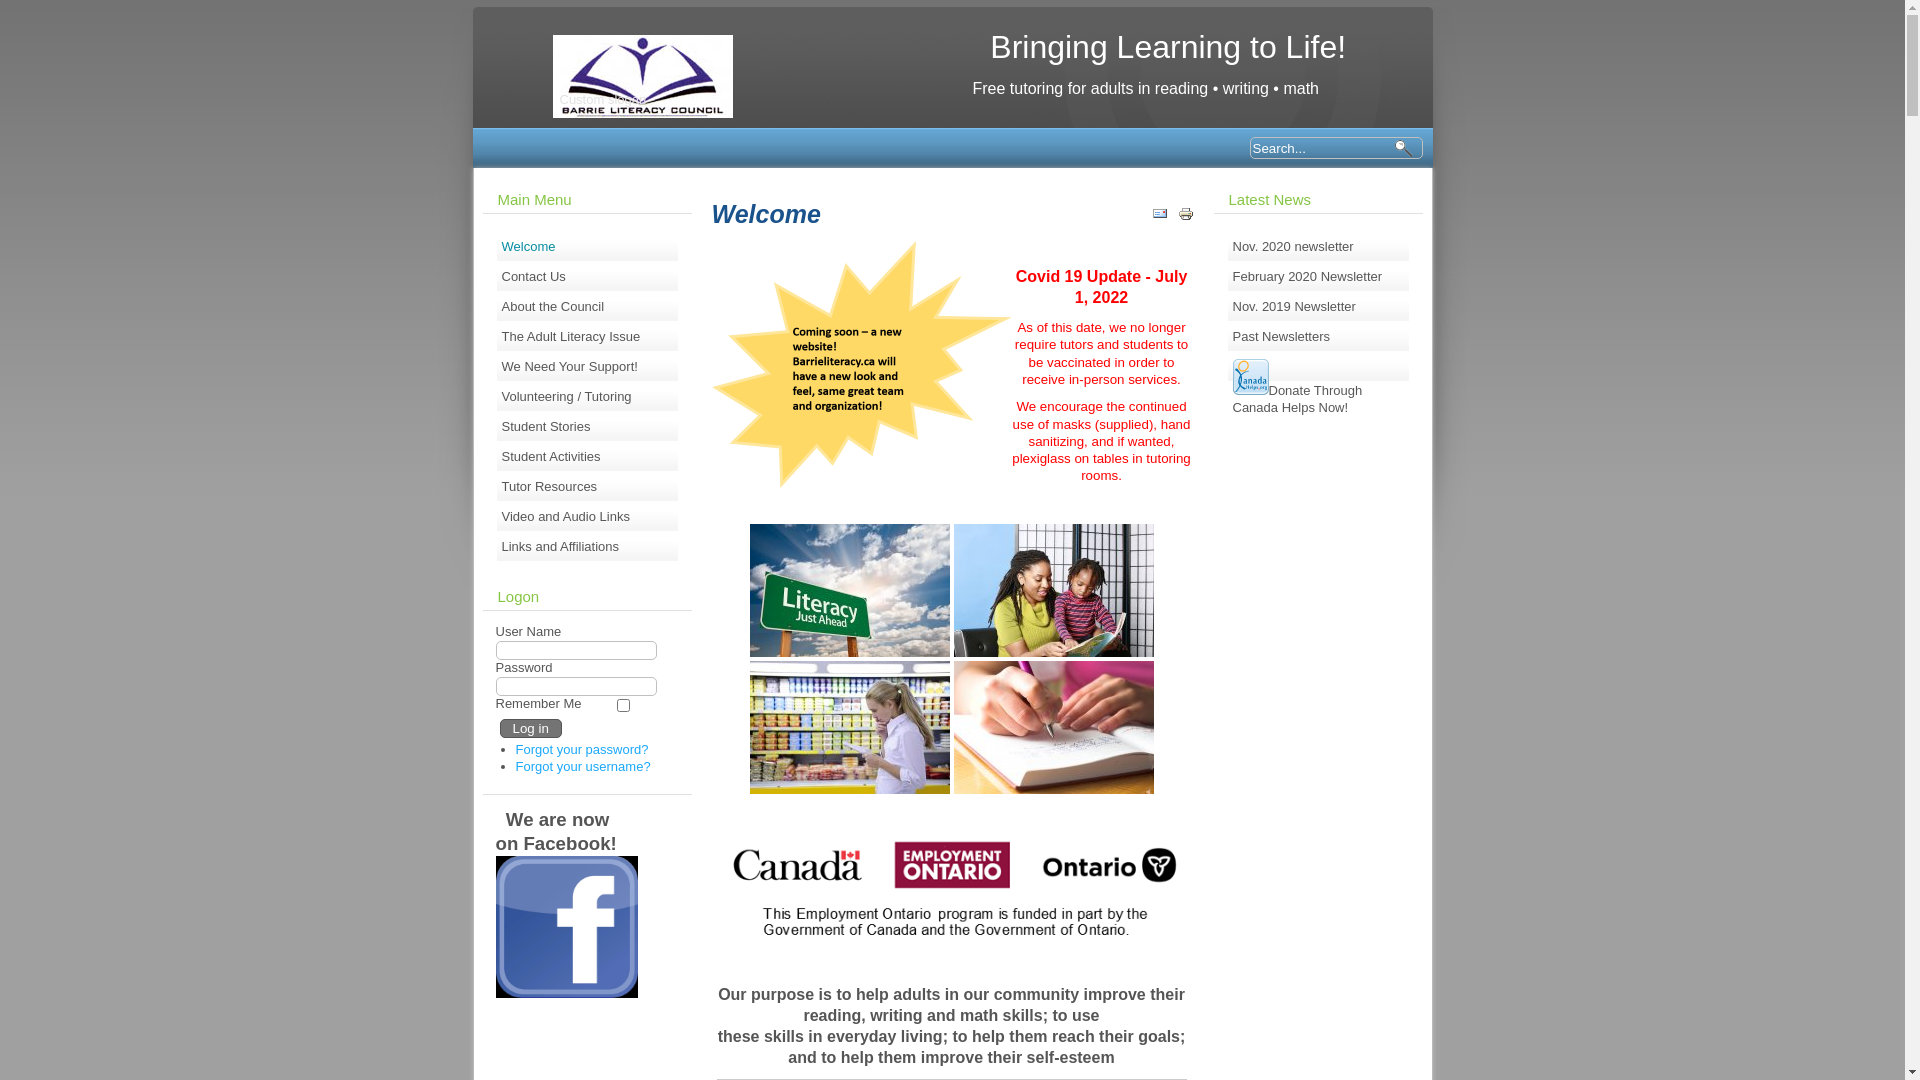 The width and height of the screenshot is (1920, 1080). I want to click on Volunteering / Tutoring, so click(588, 397).